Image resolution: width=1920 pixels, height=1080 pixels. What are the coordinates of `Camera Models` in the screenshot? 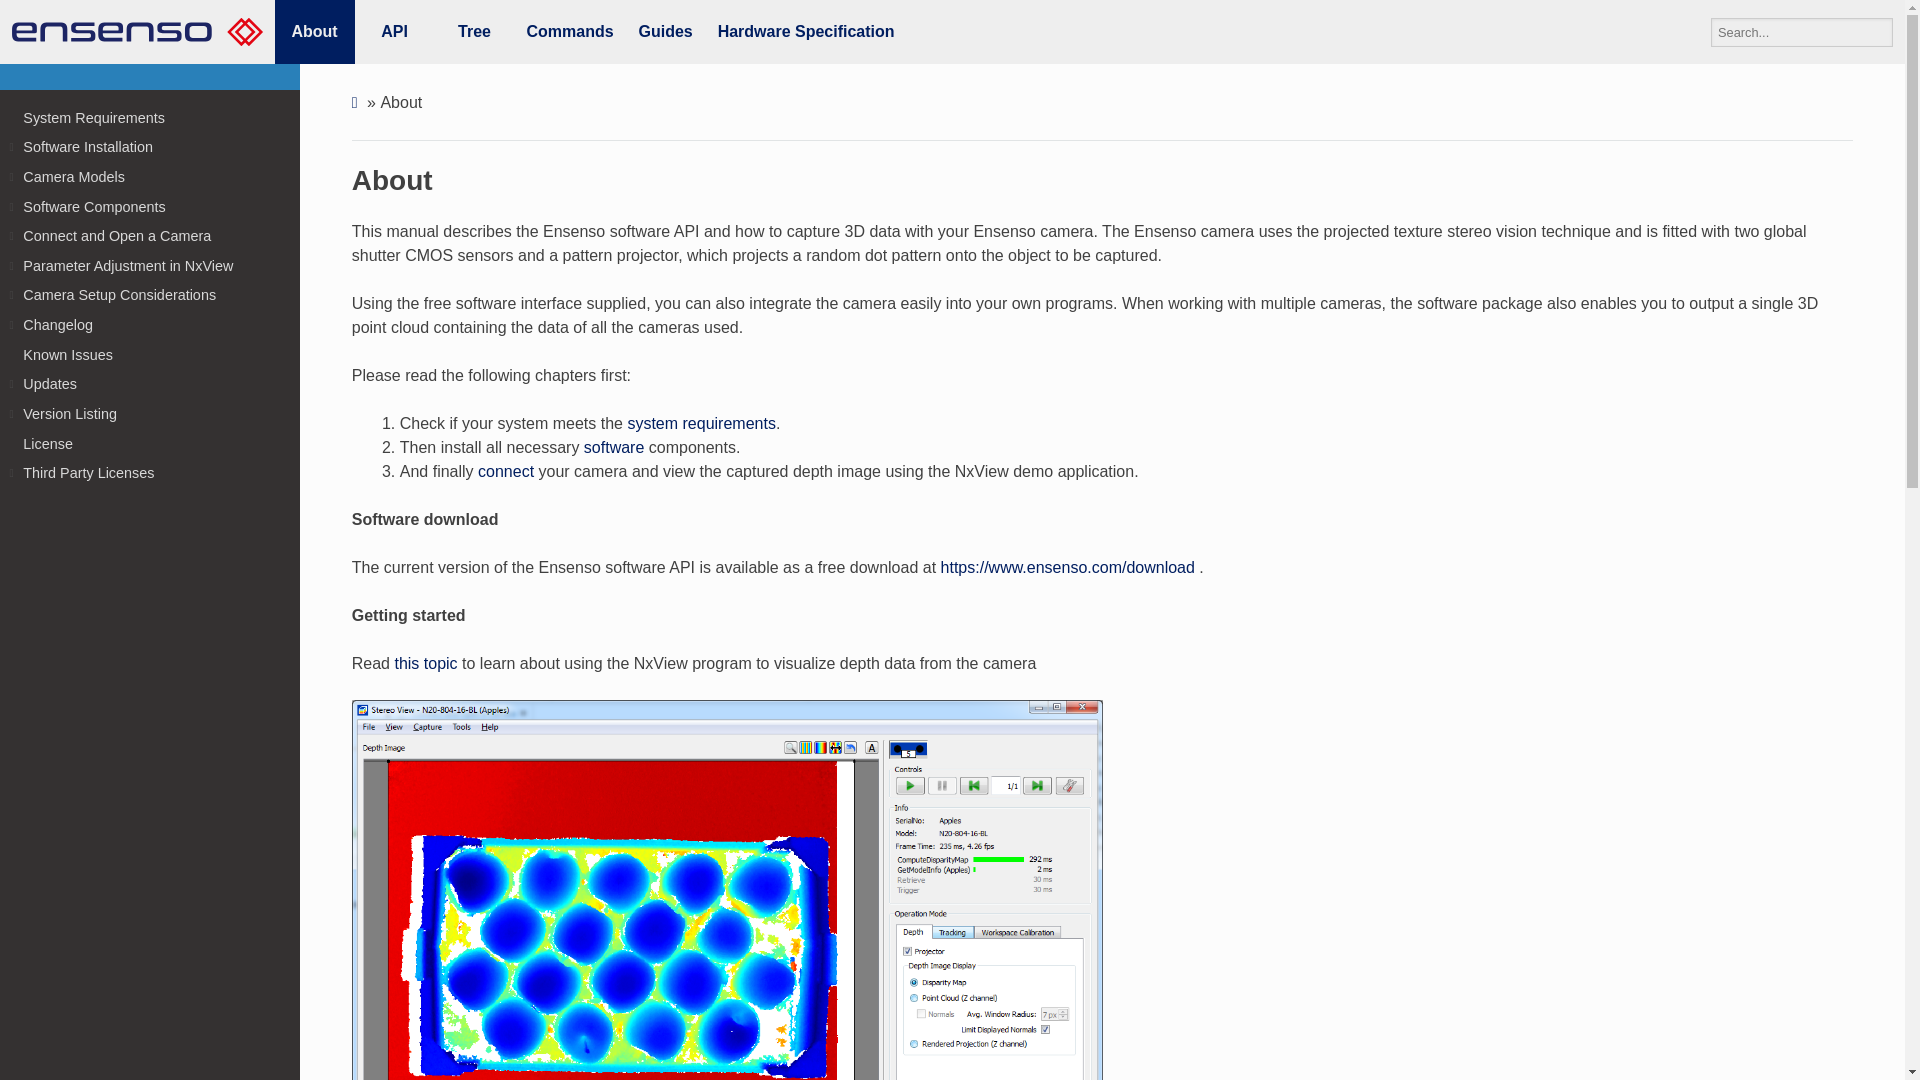 It's located at (150, 177).